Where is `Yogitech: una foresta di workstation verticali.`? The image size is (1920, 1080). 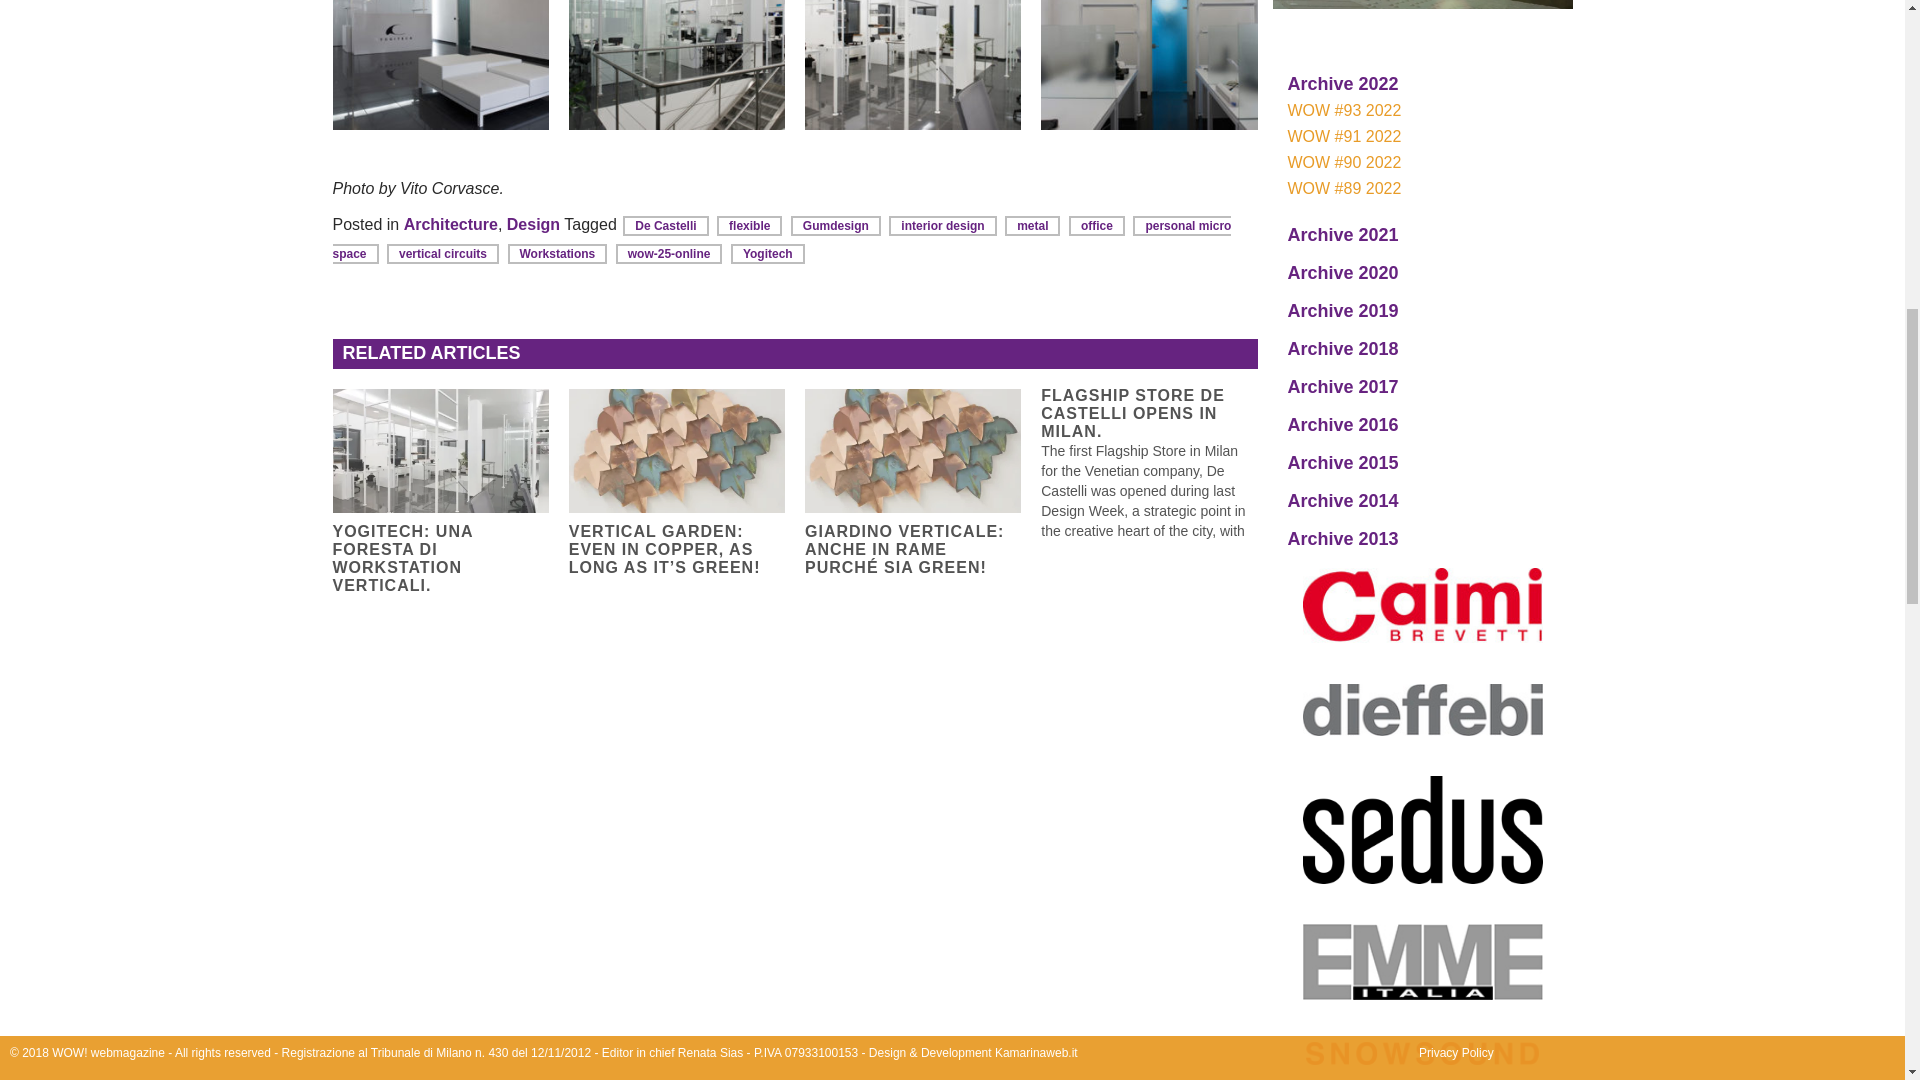
Yogitech: una foresta di workstation verticali. is located at coordinates (440, 450).